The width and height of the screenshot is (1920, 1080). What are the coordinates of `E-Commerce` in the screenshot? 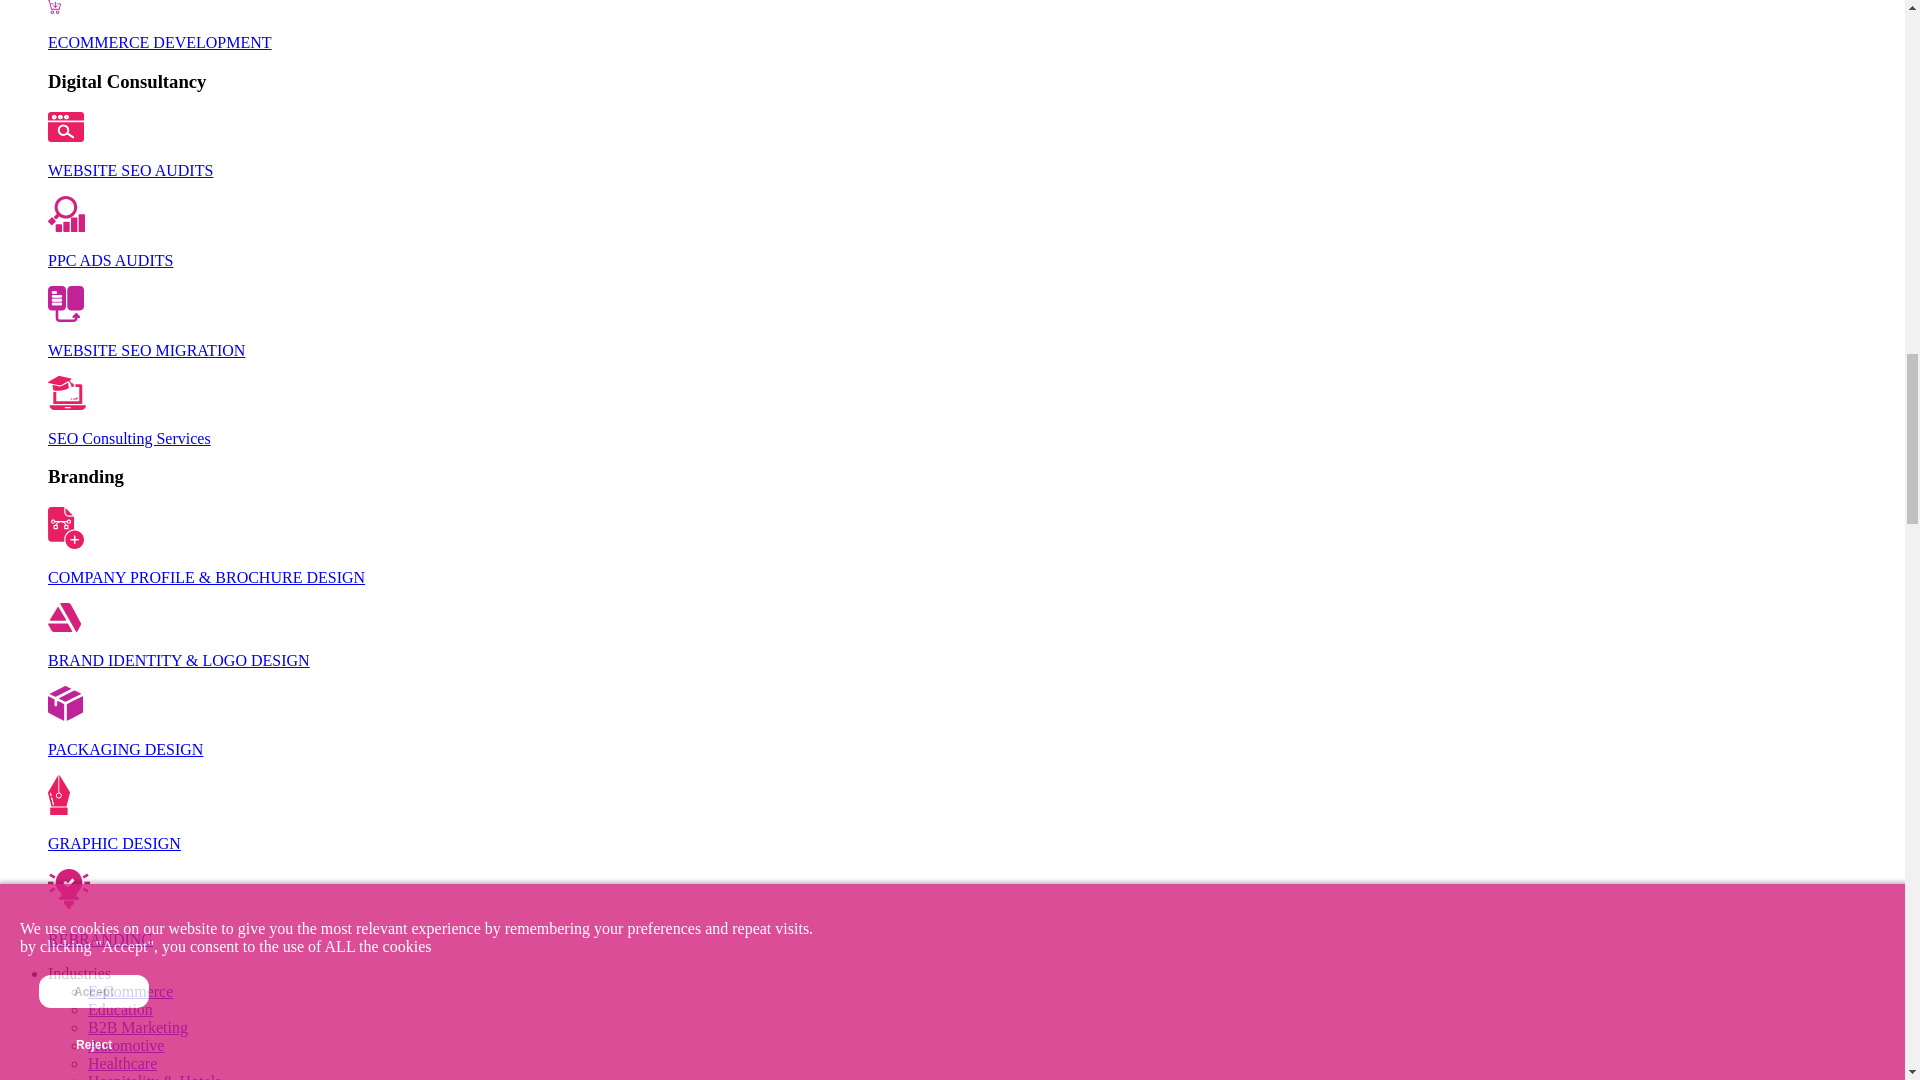 It's located at (130, 991).